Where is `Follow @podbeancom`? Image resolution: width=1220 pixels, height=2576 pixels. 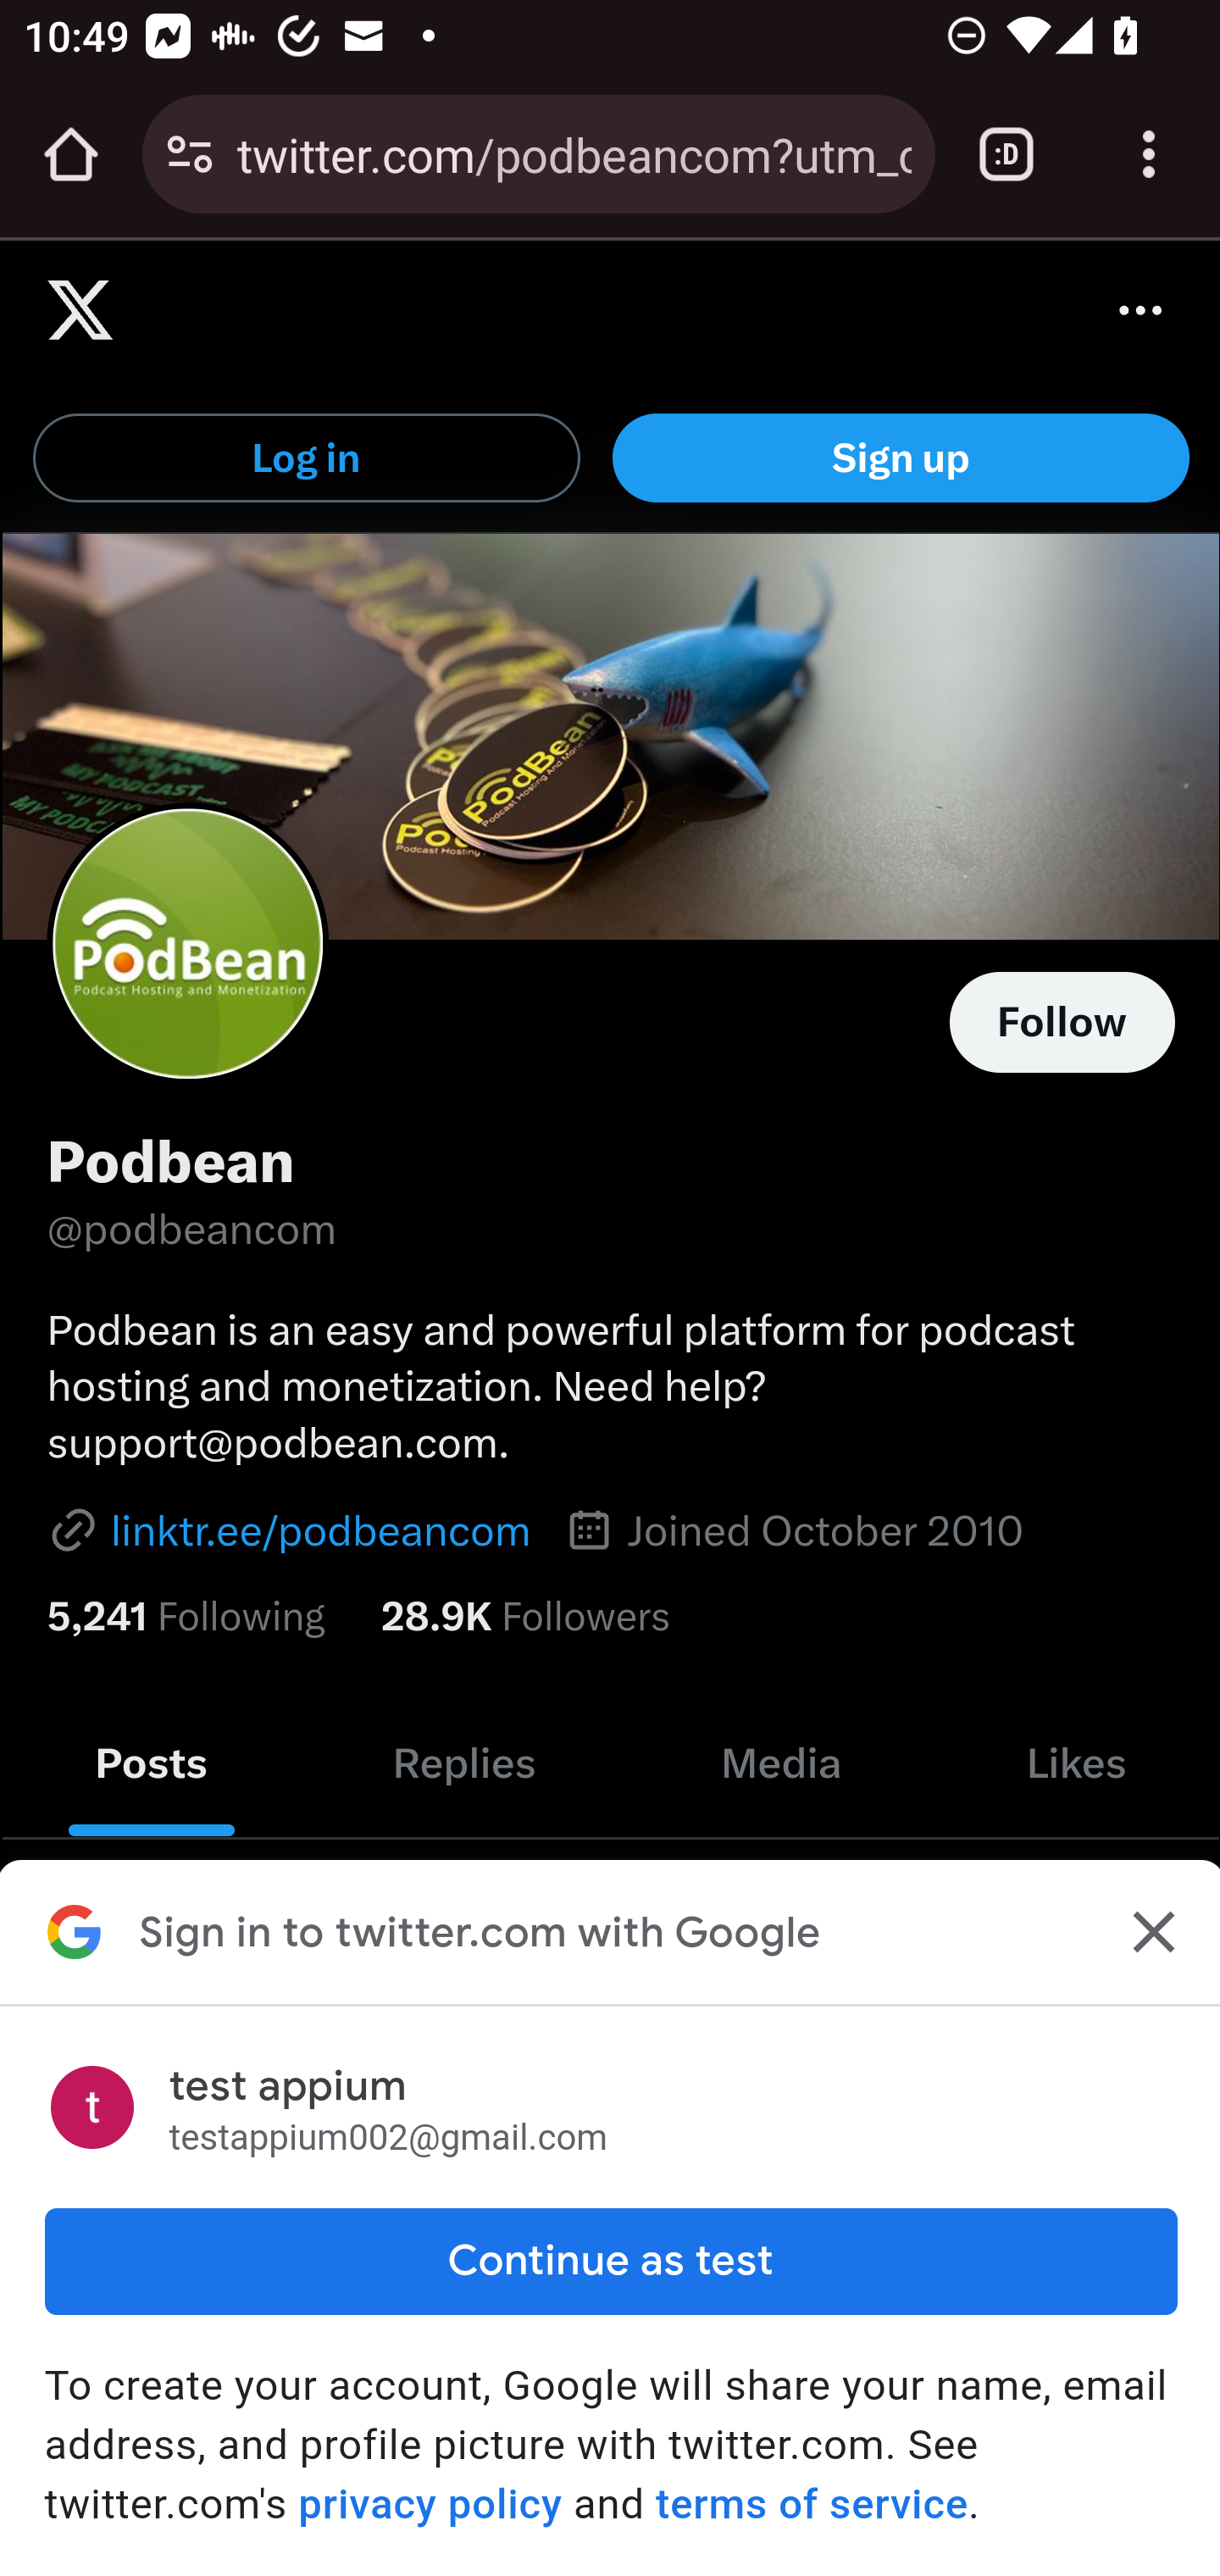 Follow @podbeancom is located at coordinates (1062, 1021).